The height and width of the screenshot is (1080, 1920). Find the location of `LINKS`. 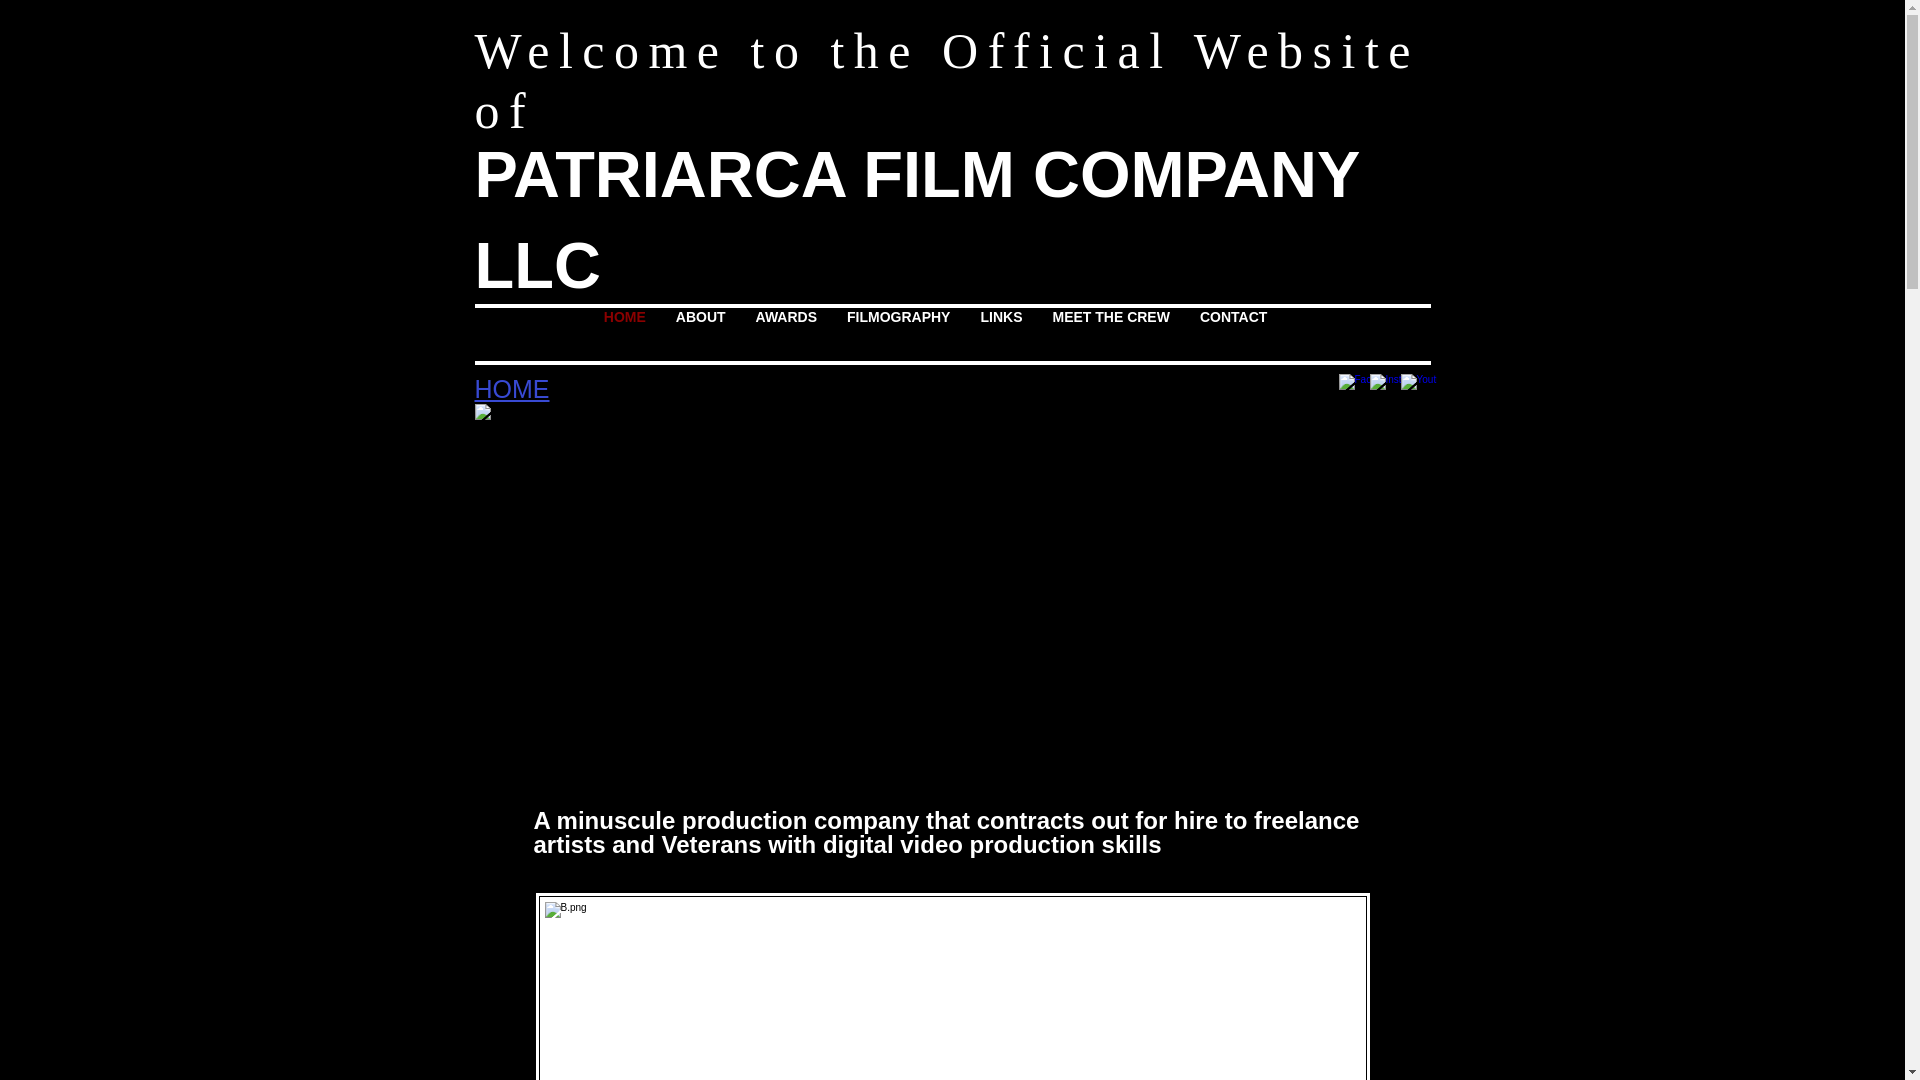

LINKS is located at coordinates (1000, 334).